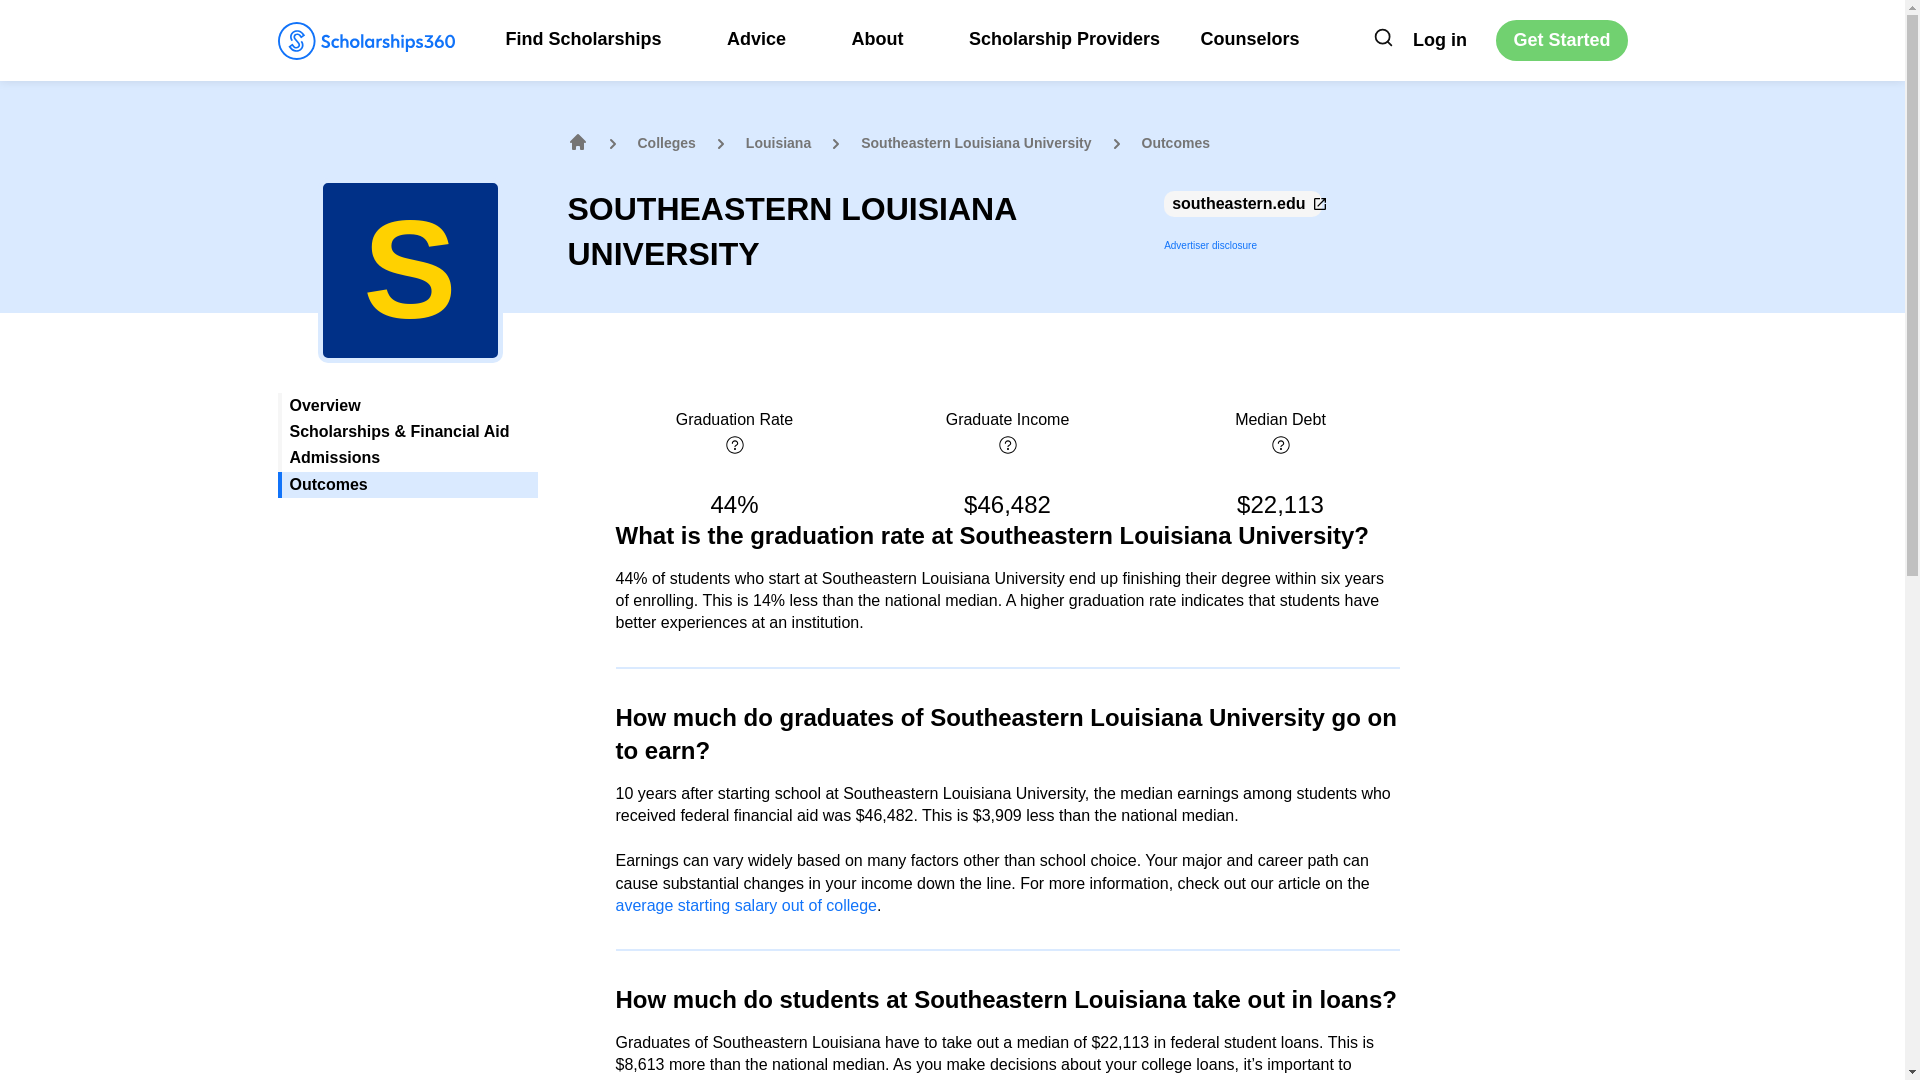 Image resolution: width=1920 pixels, height=1080 pixels. What do you see at coordinates (1064, 38) in the screenshot?
I see `Scholarship Providers` at bounding box center [1064, 38].